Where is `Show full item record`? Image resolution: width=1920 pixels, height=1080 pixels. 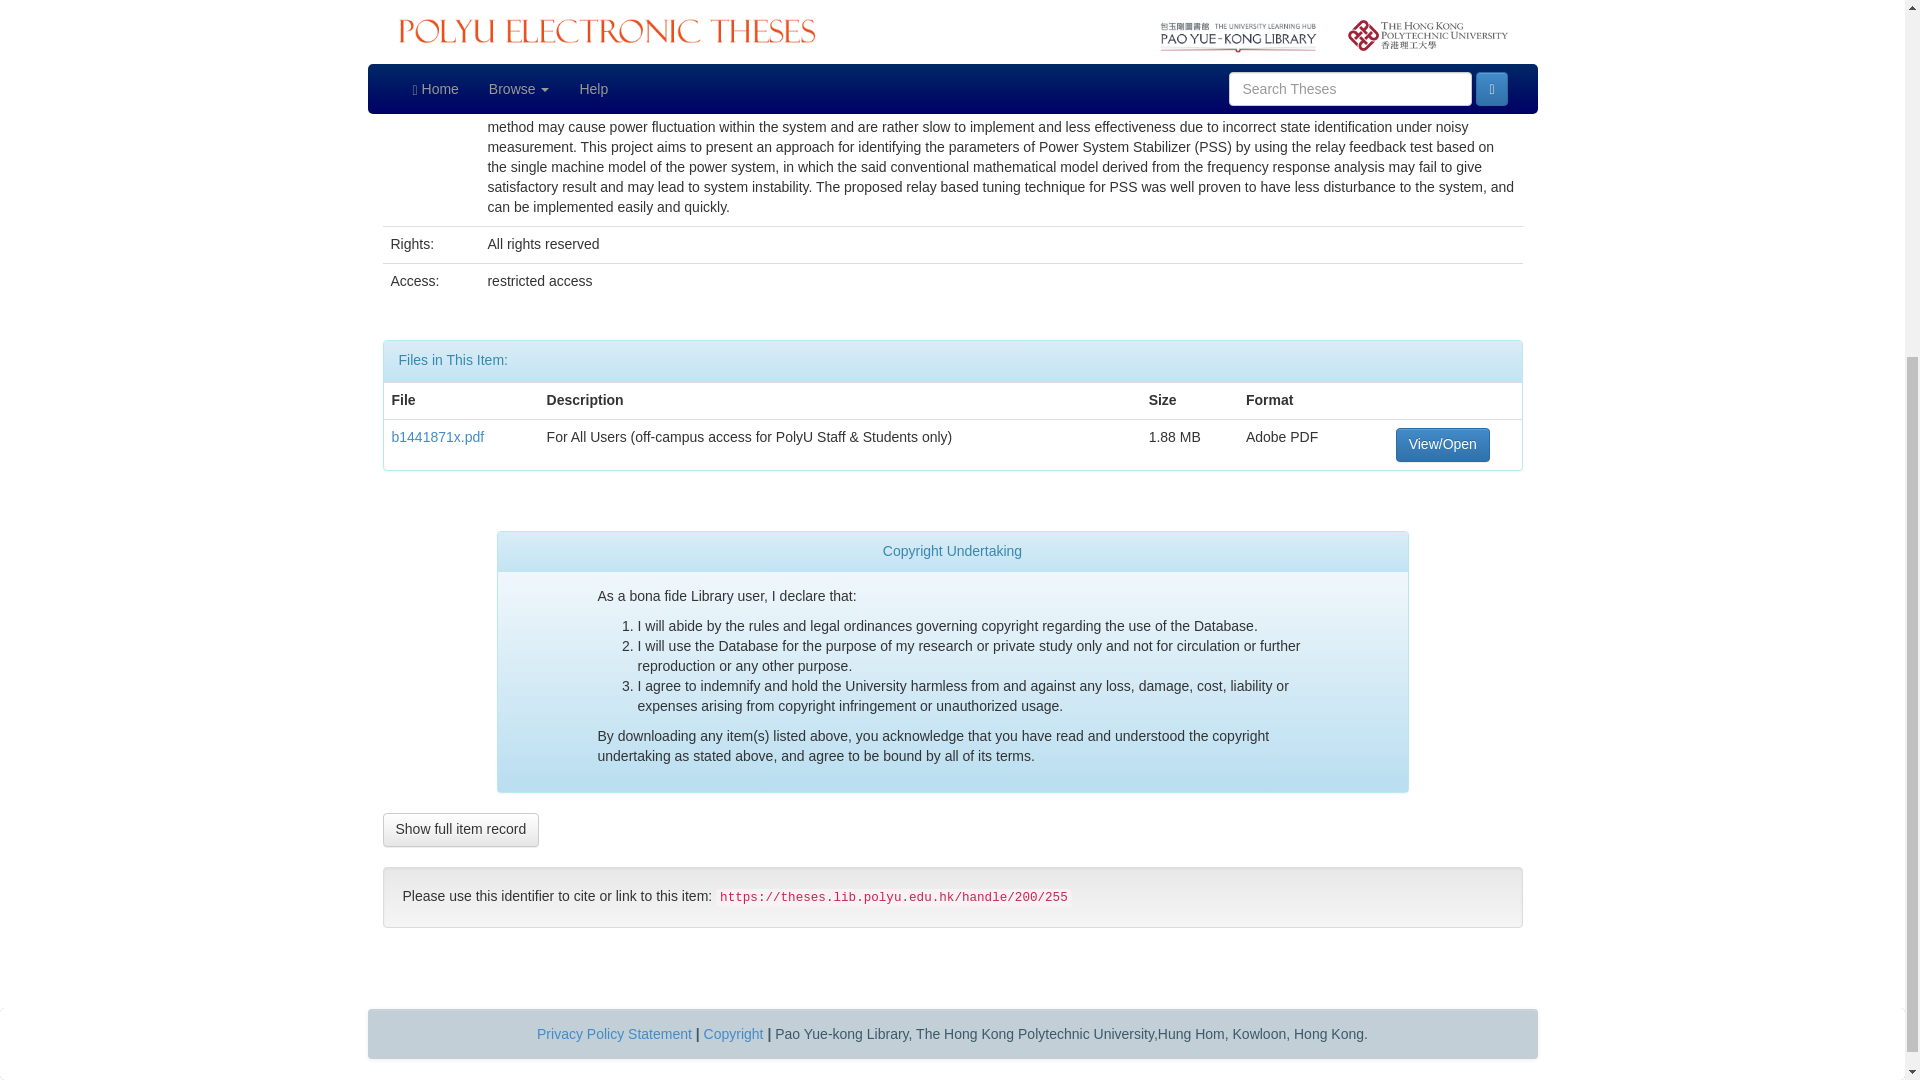
Show full item record is located at coordinates (460, 830).